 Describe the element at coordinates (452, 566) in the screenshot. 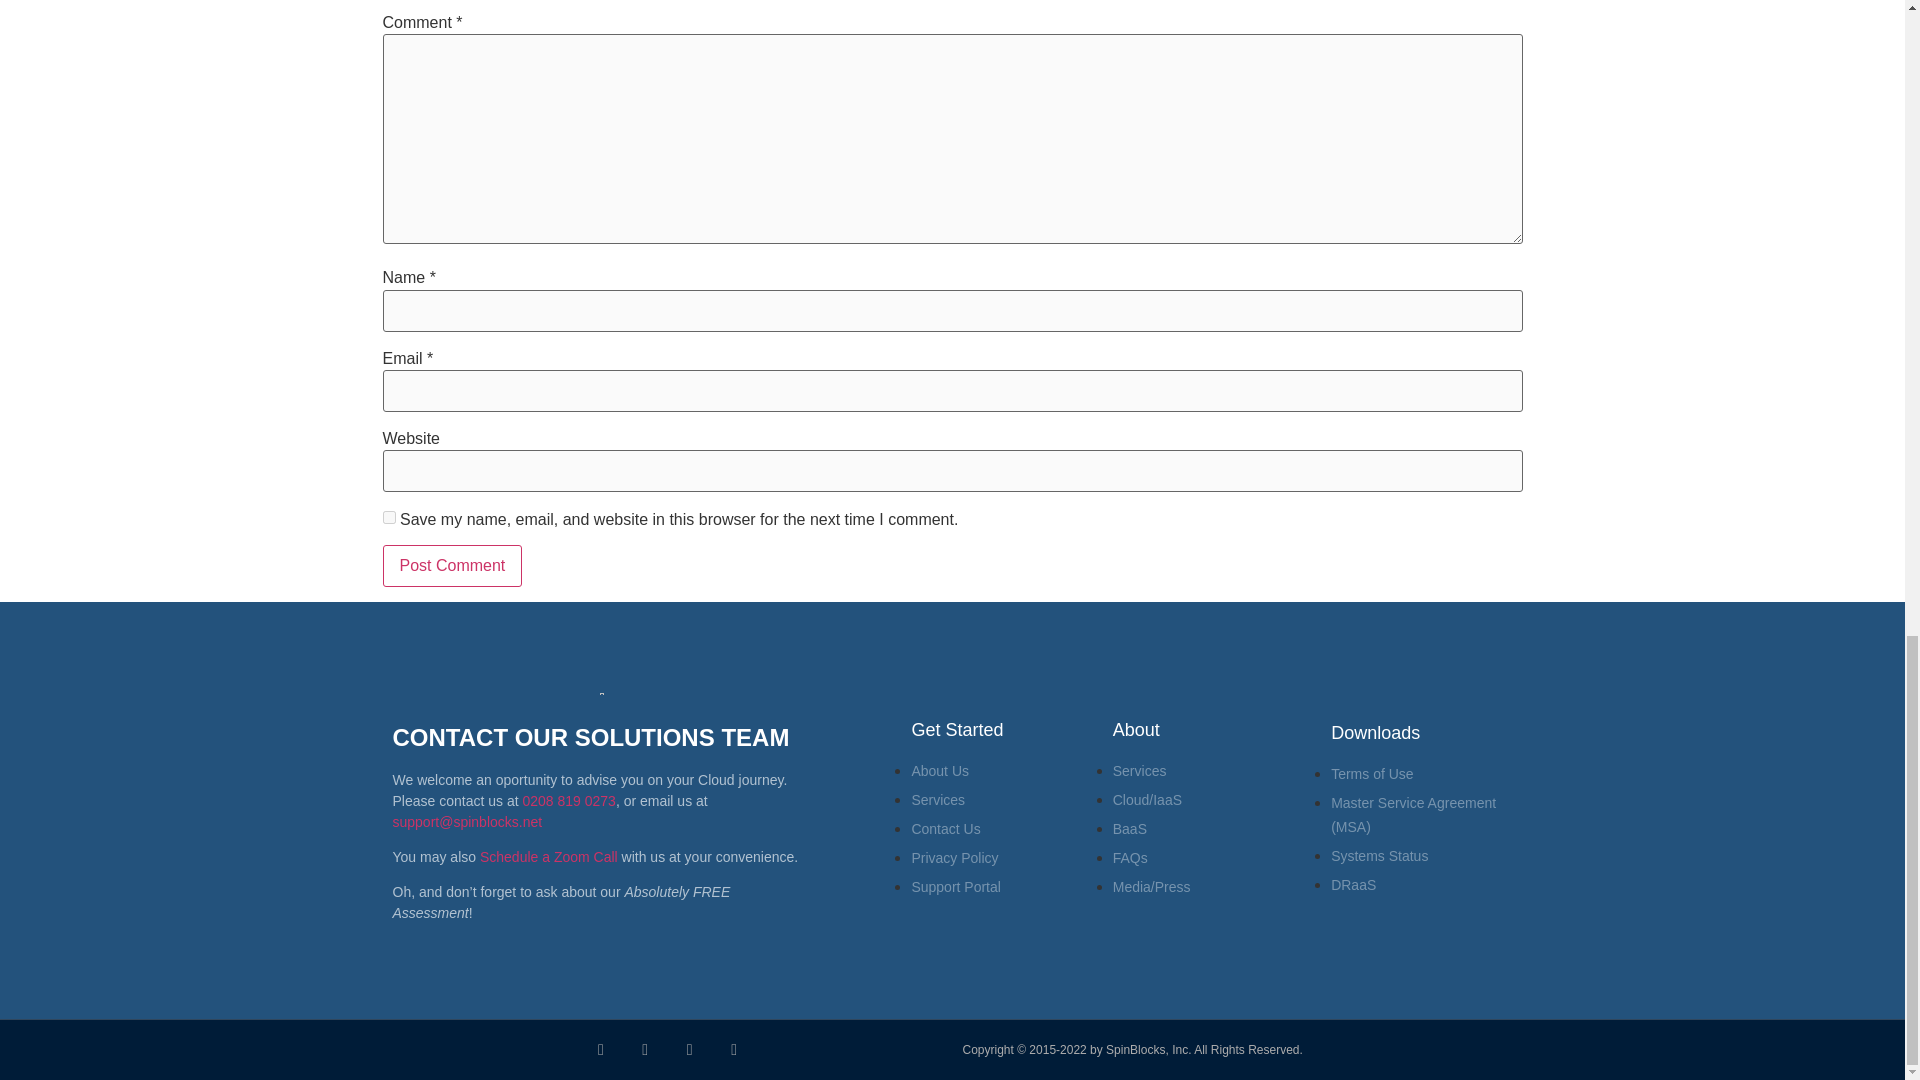

I see `Post Comment` at that location.